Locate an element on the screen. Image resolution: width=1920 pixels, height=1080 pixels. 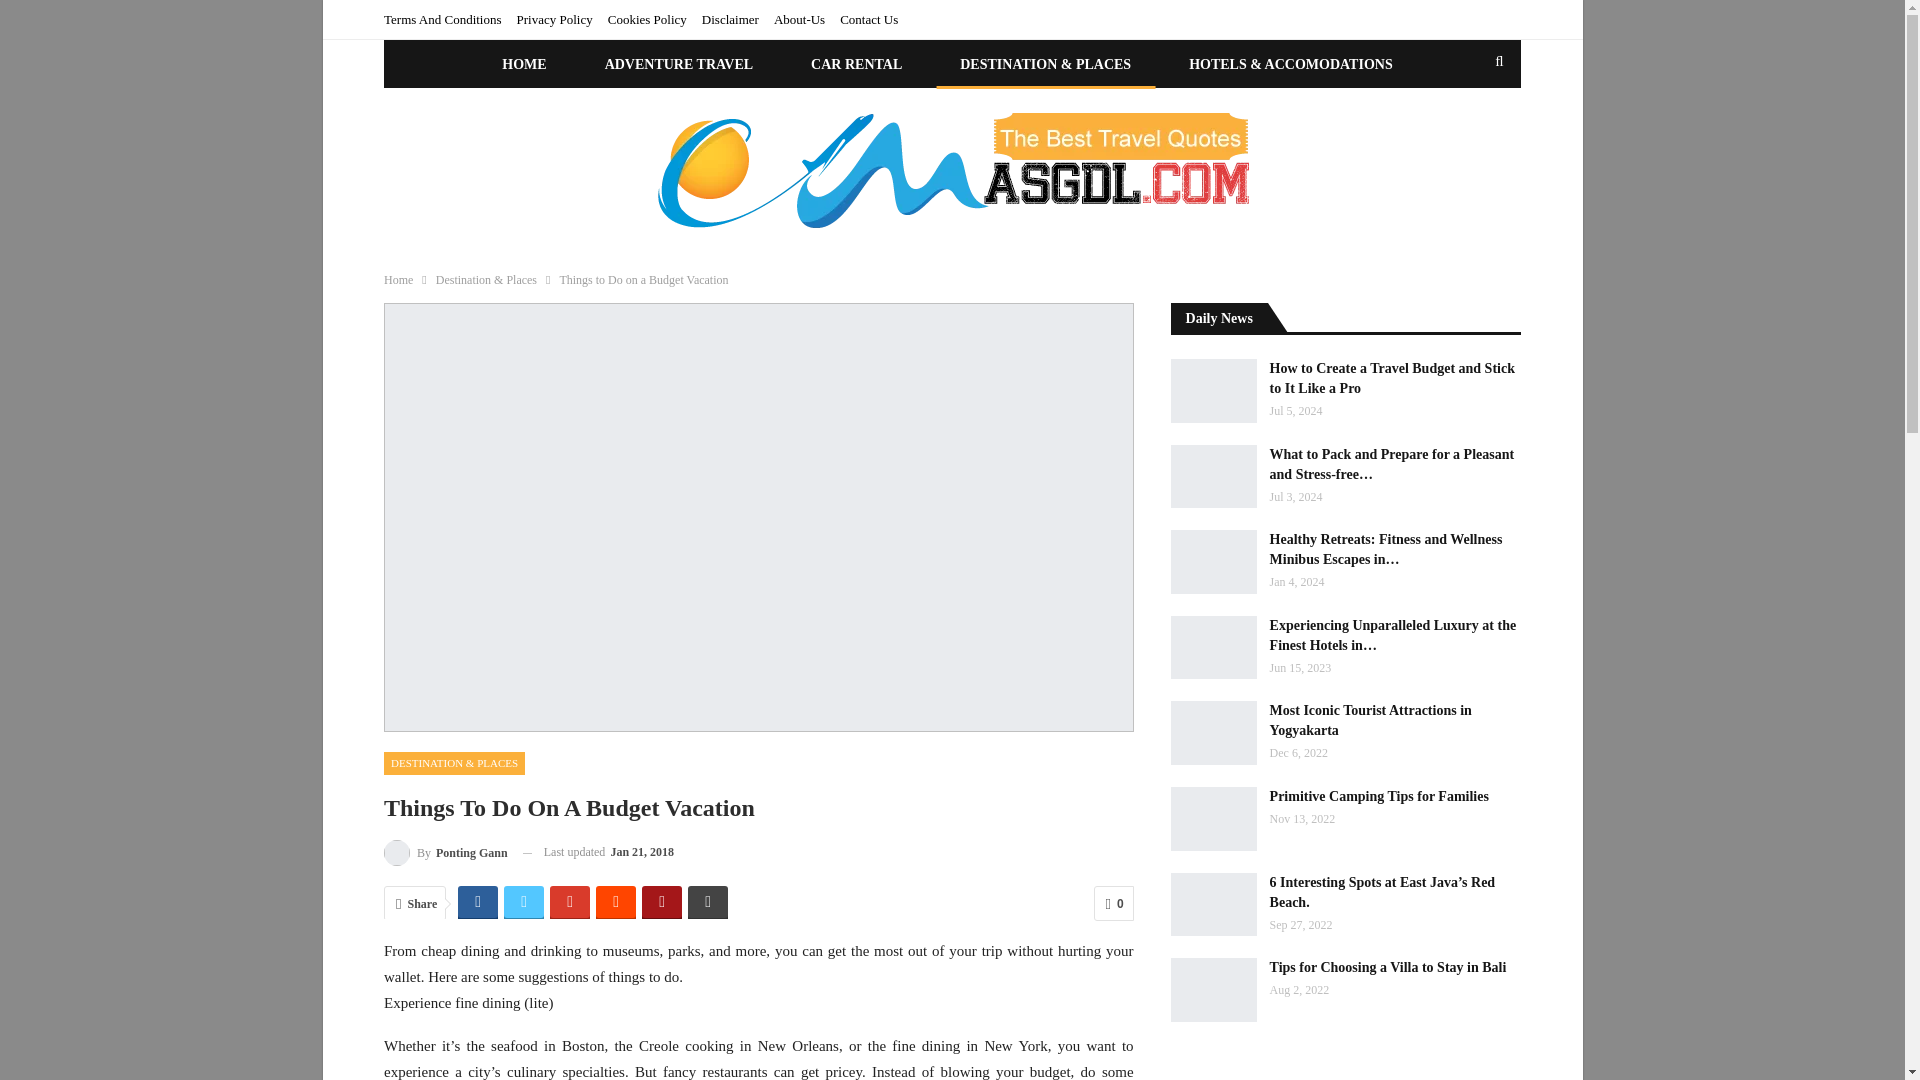
0 is located at coordinates (1114, 903).